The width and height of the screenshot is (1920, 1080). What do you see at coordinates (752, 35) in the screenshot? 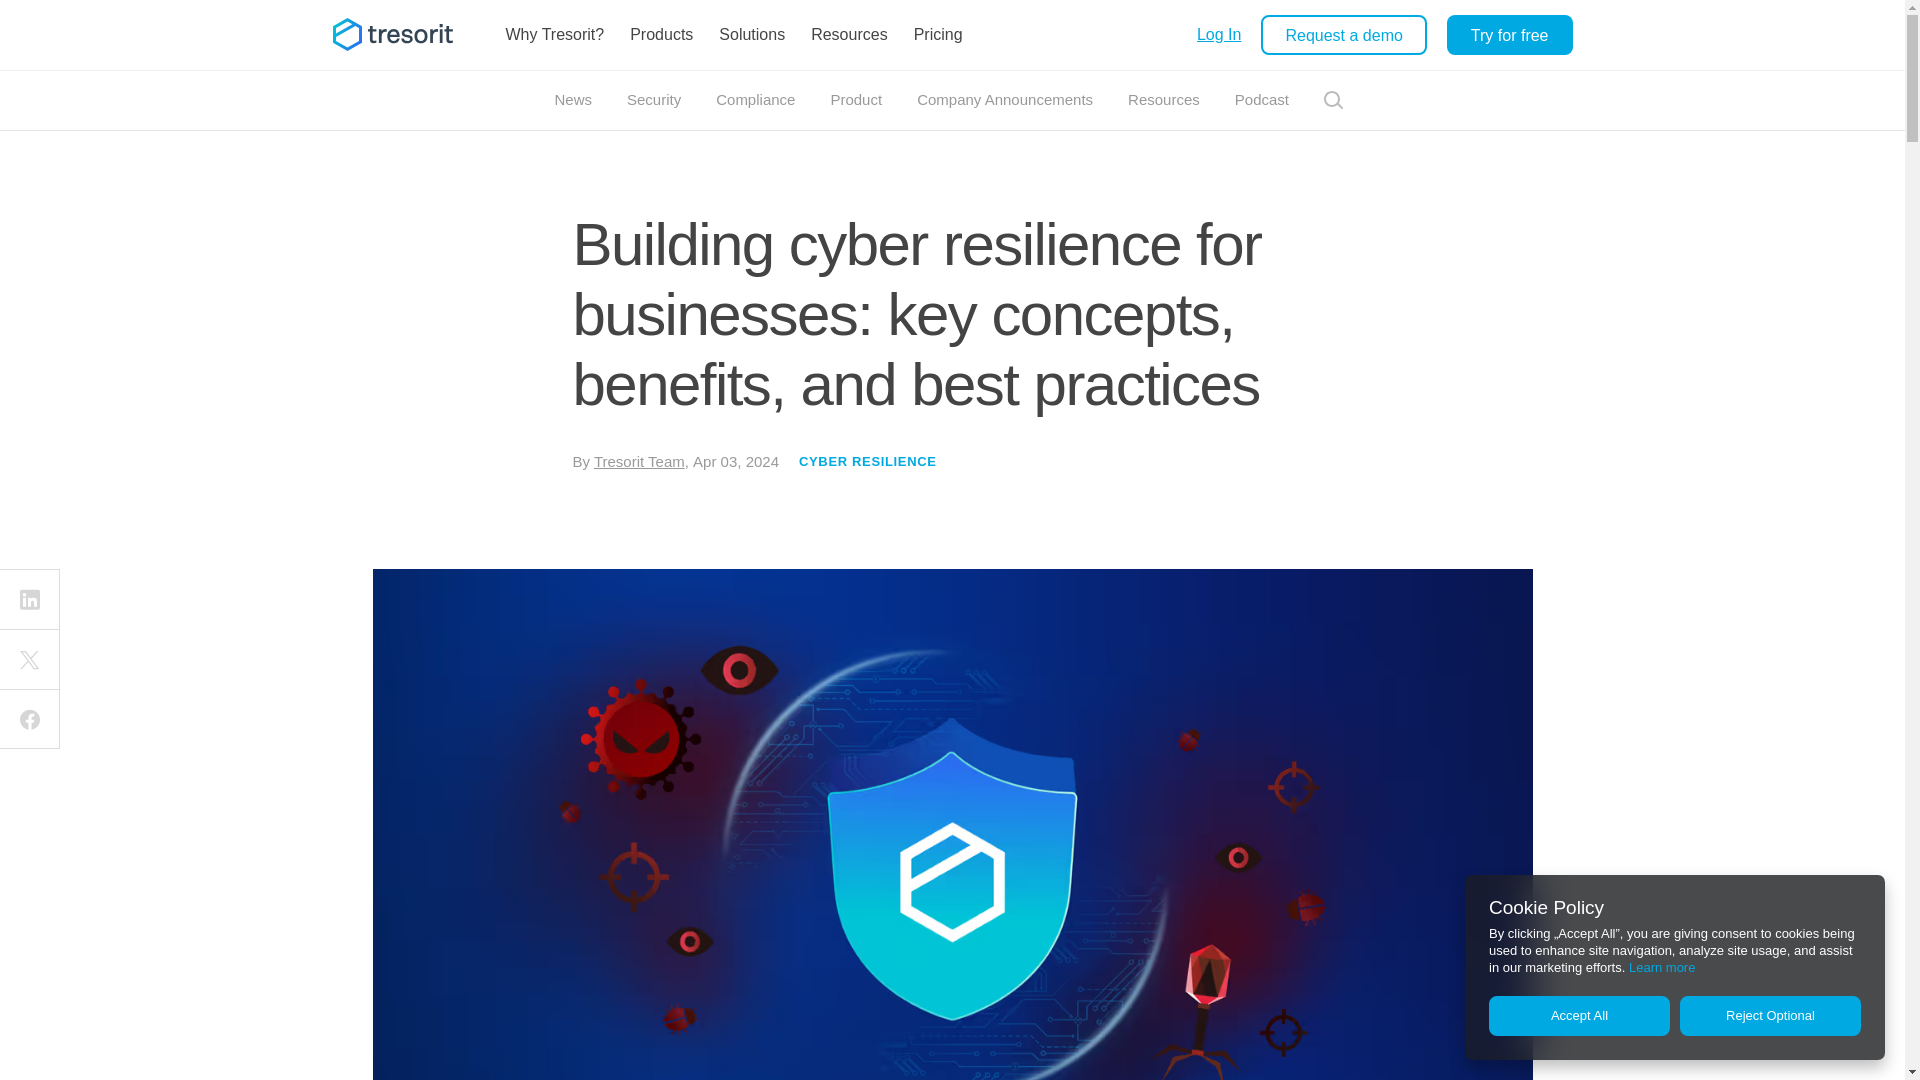
I see `Solutions` at bounding box center [752, 35].